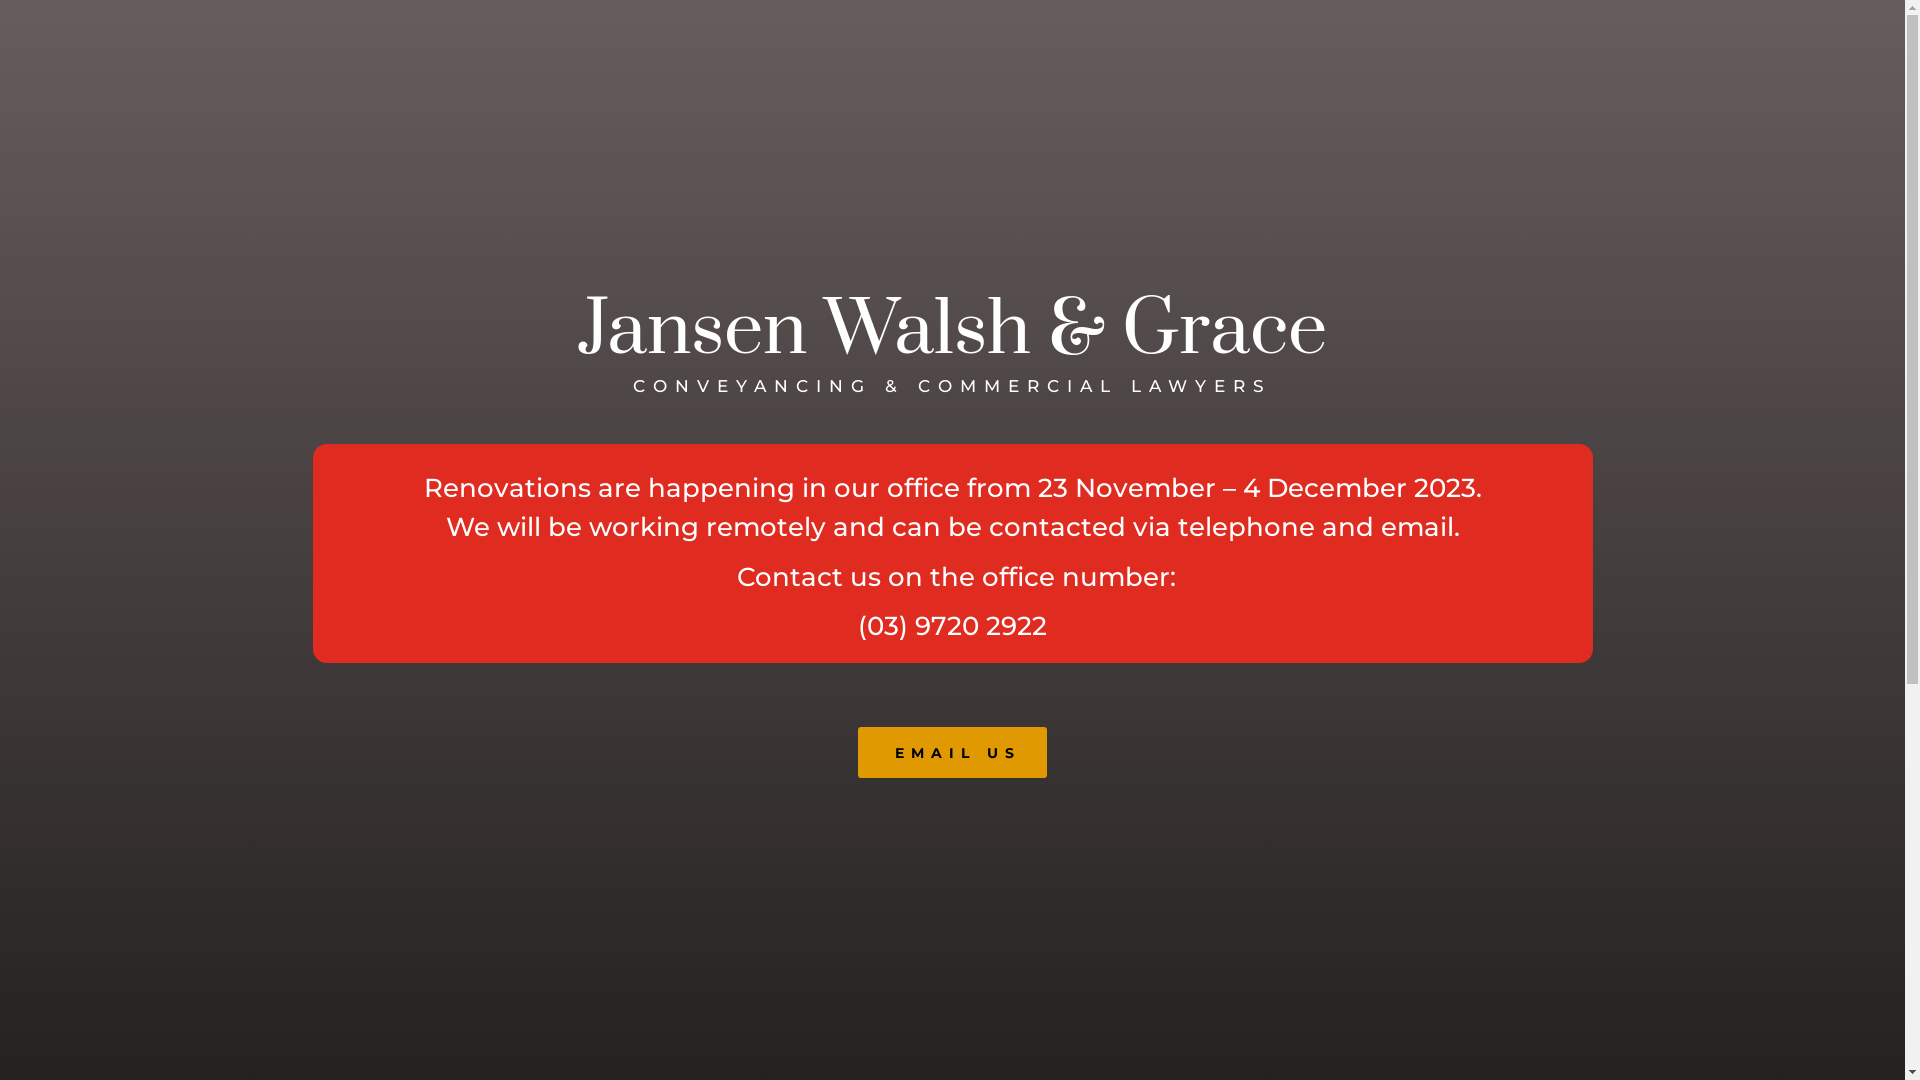 The image size is (1920, 1080). What do you see at coordinates (952, 752) in the screenshot?
I see `EMAIL US` at bounding box center [952, 752].